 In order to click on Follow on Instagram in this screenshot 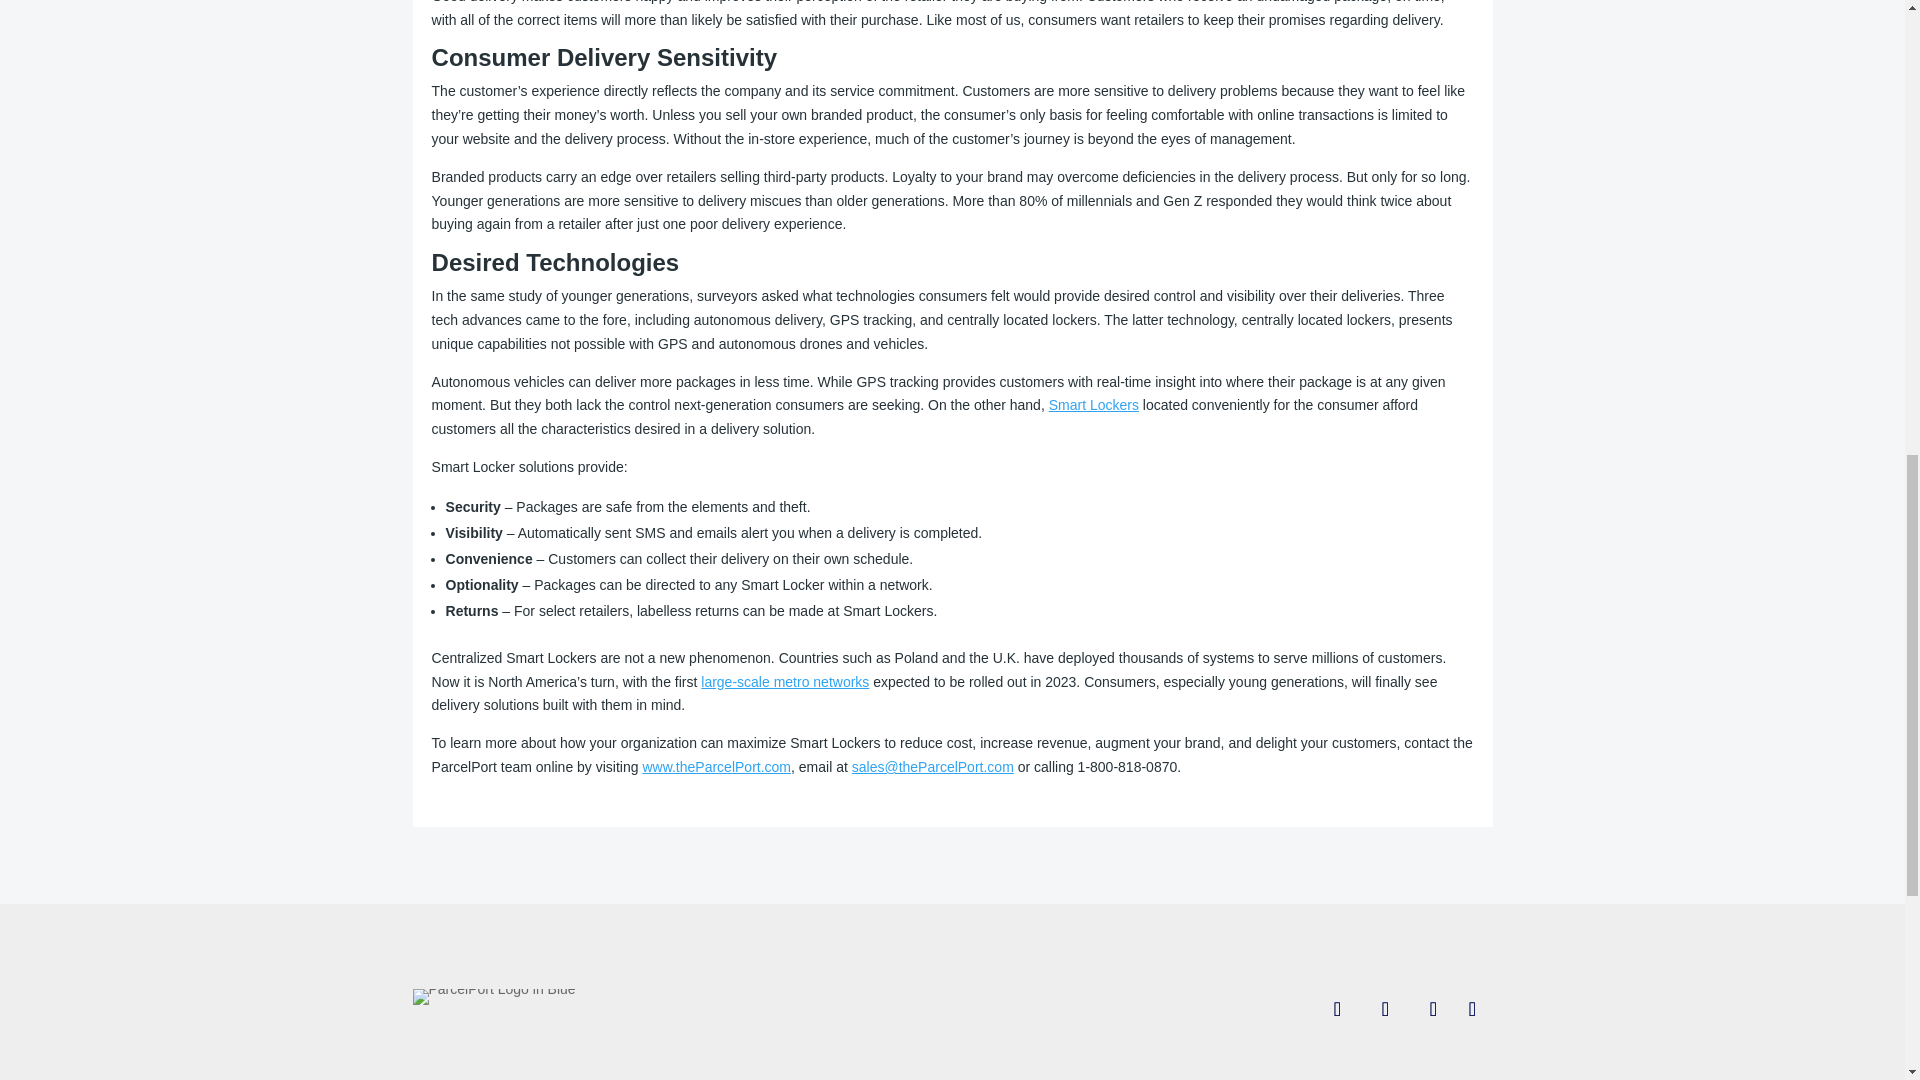, I will do `click(1433, 1009)`.